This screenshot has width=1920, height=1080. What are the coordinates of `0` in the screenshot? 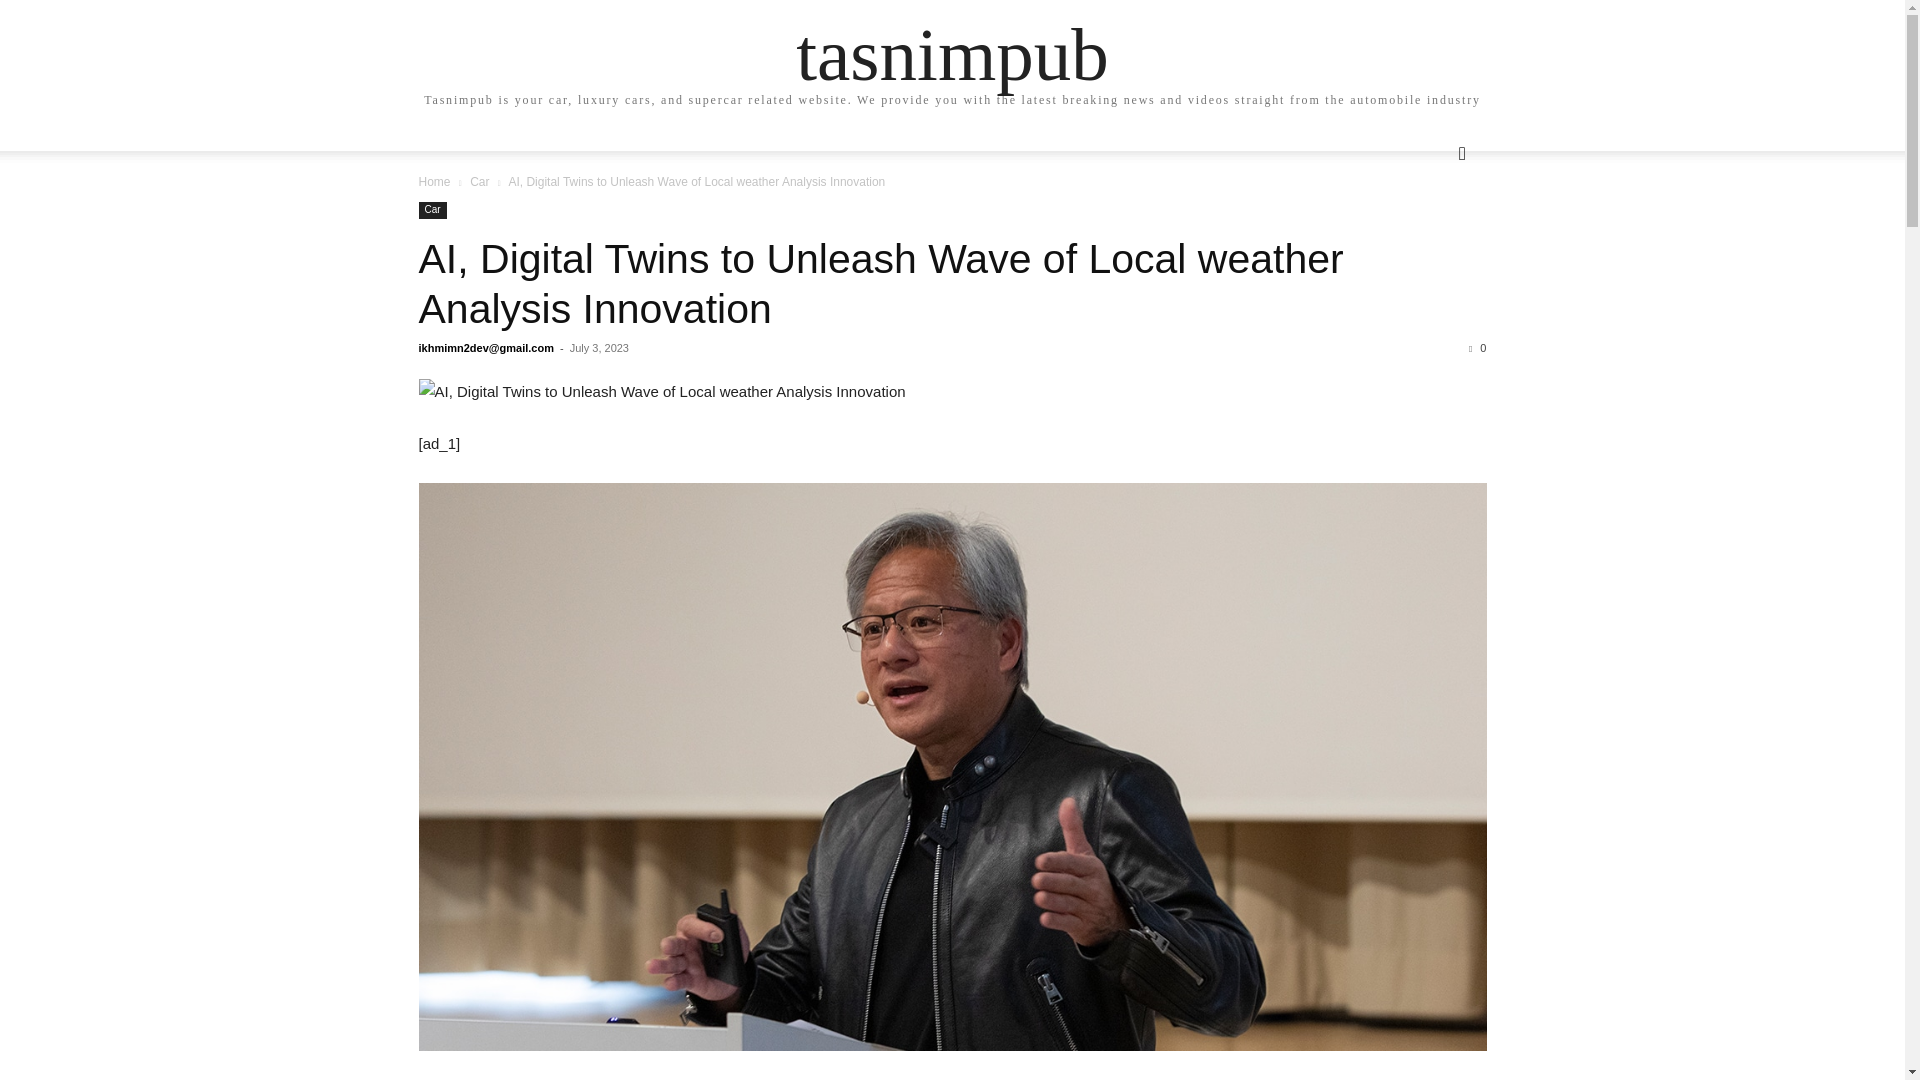 It's located at (1477, 348).